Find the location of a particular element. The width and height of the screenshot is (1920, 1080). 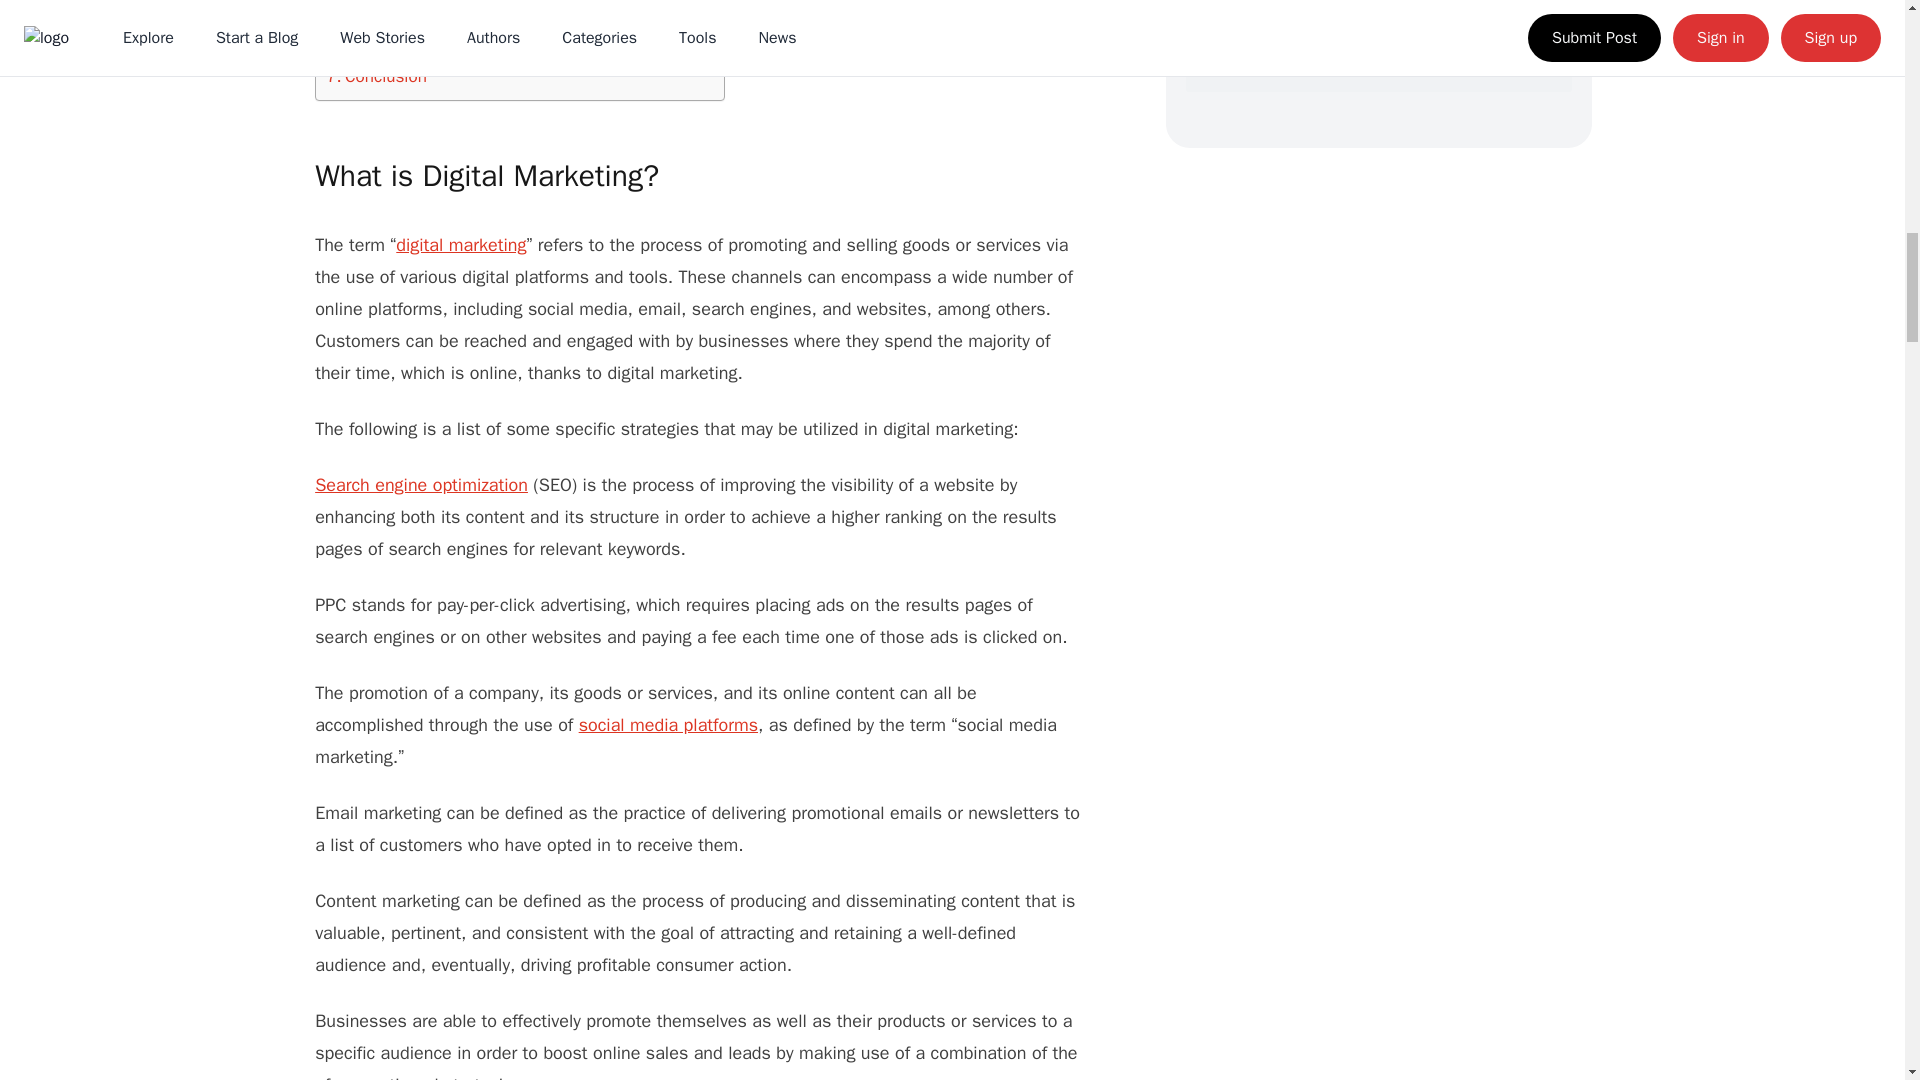

digital marketing is located at coordinates (460, 244).